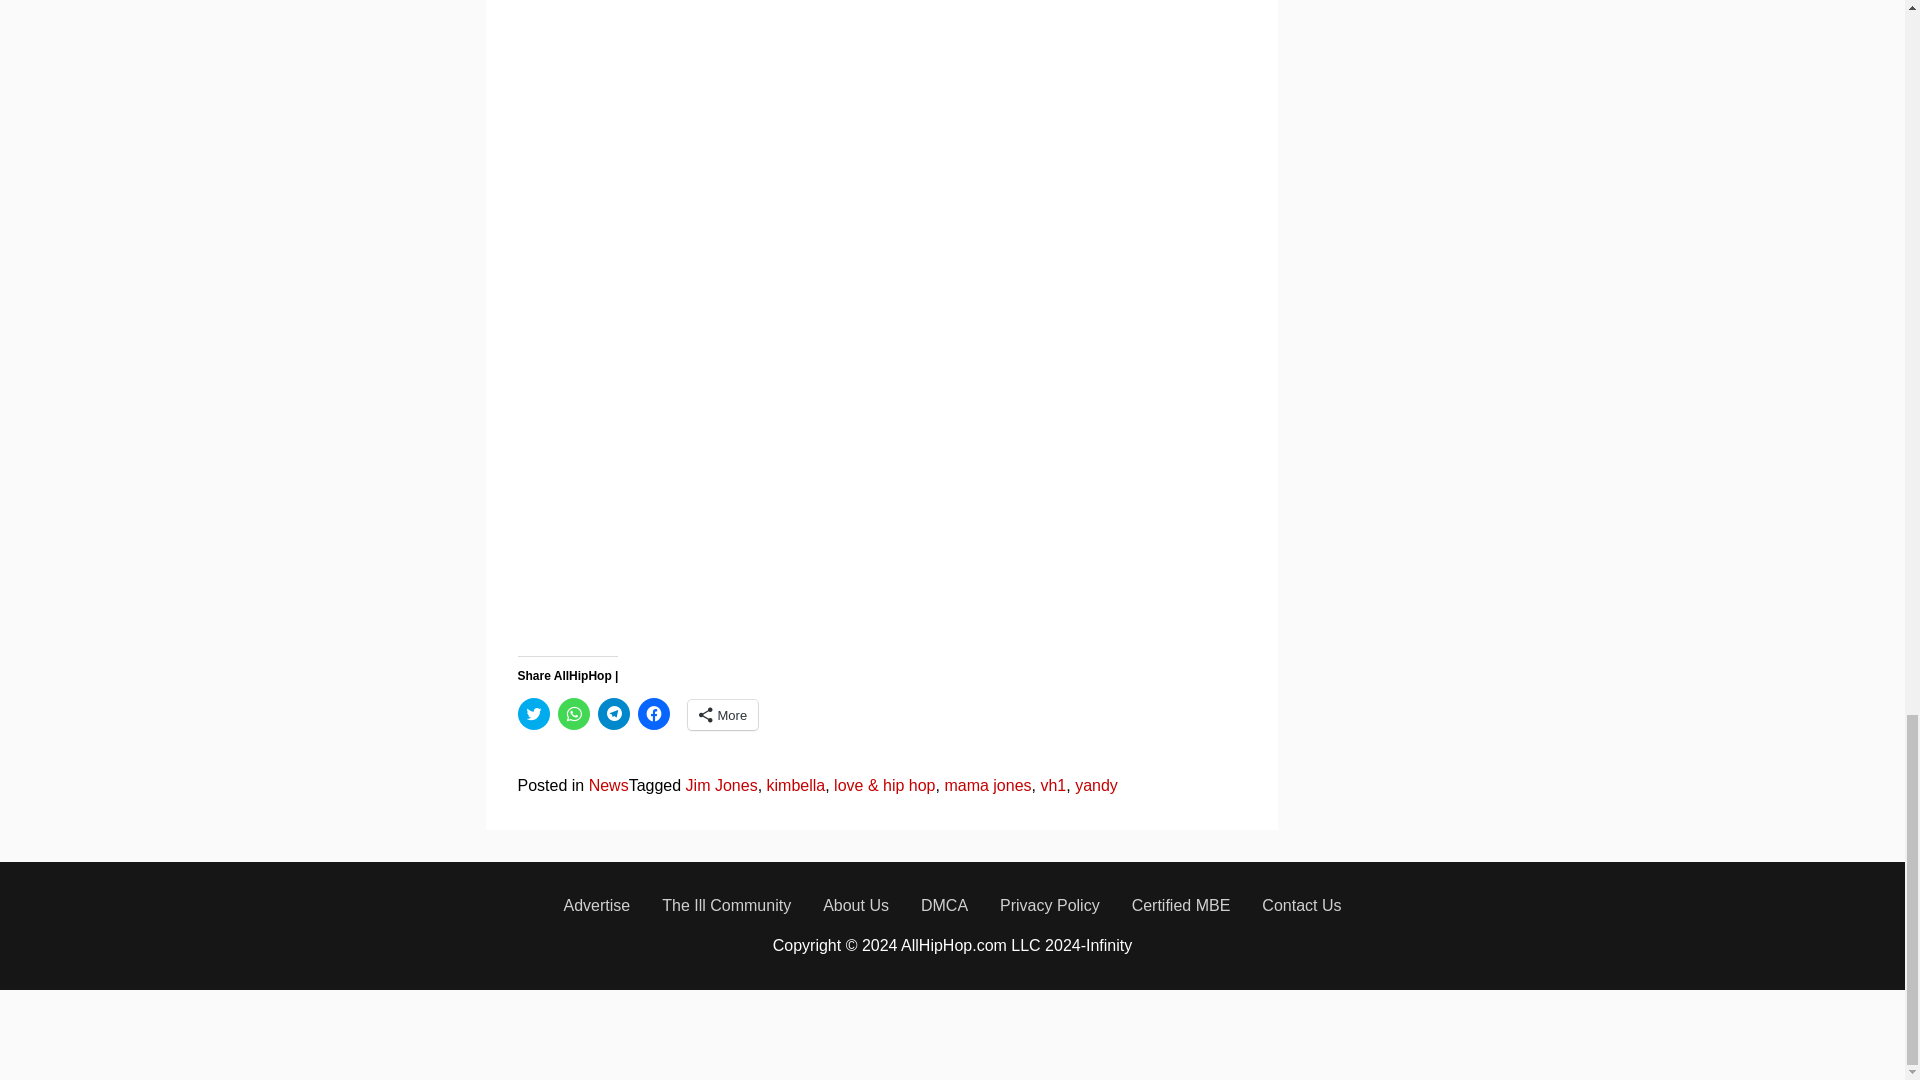 This screenshot has width=1920, height=1080. What do you see at coordinates (833, 143) in the screenshot?
I see `YouTube player` at bounding box center [833, 143].